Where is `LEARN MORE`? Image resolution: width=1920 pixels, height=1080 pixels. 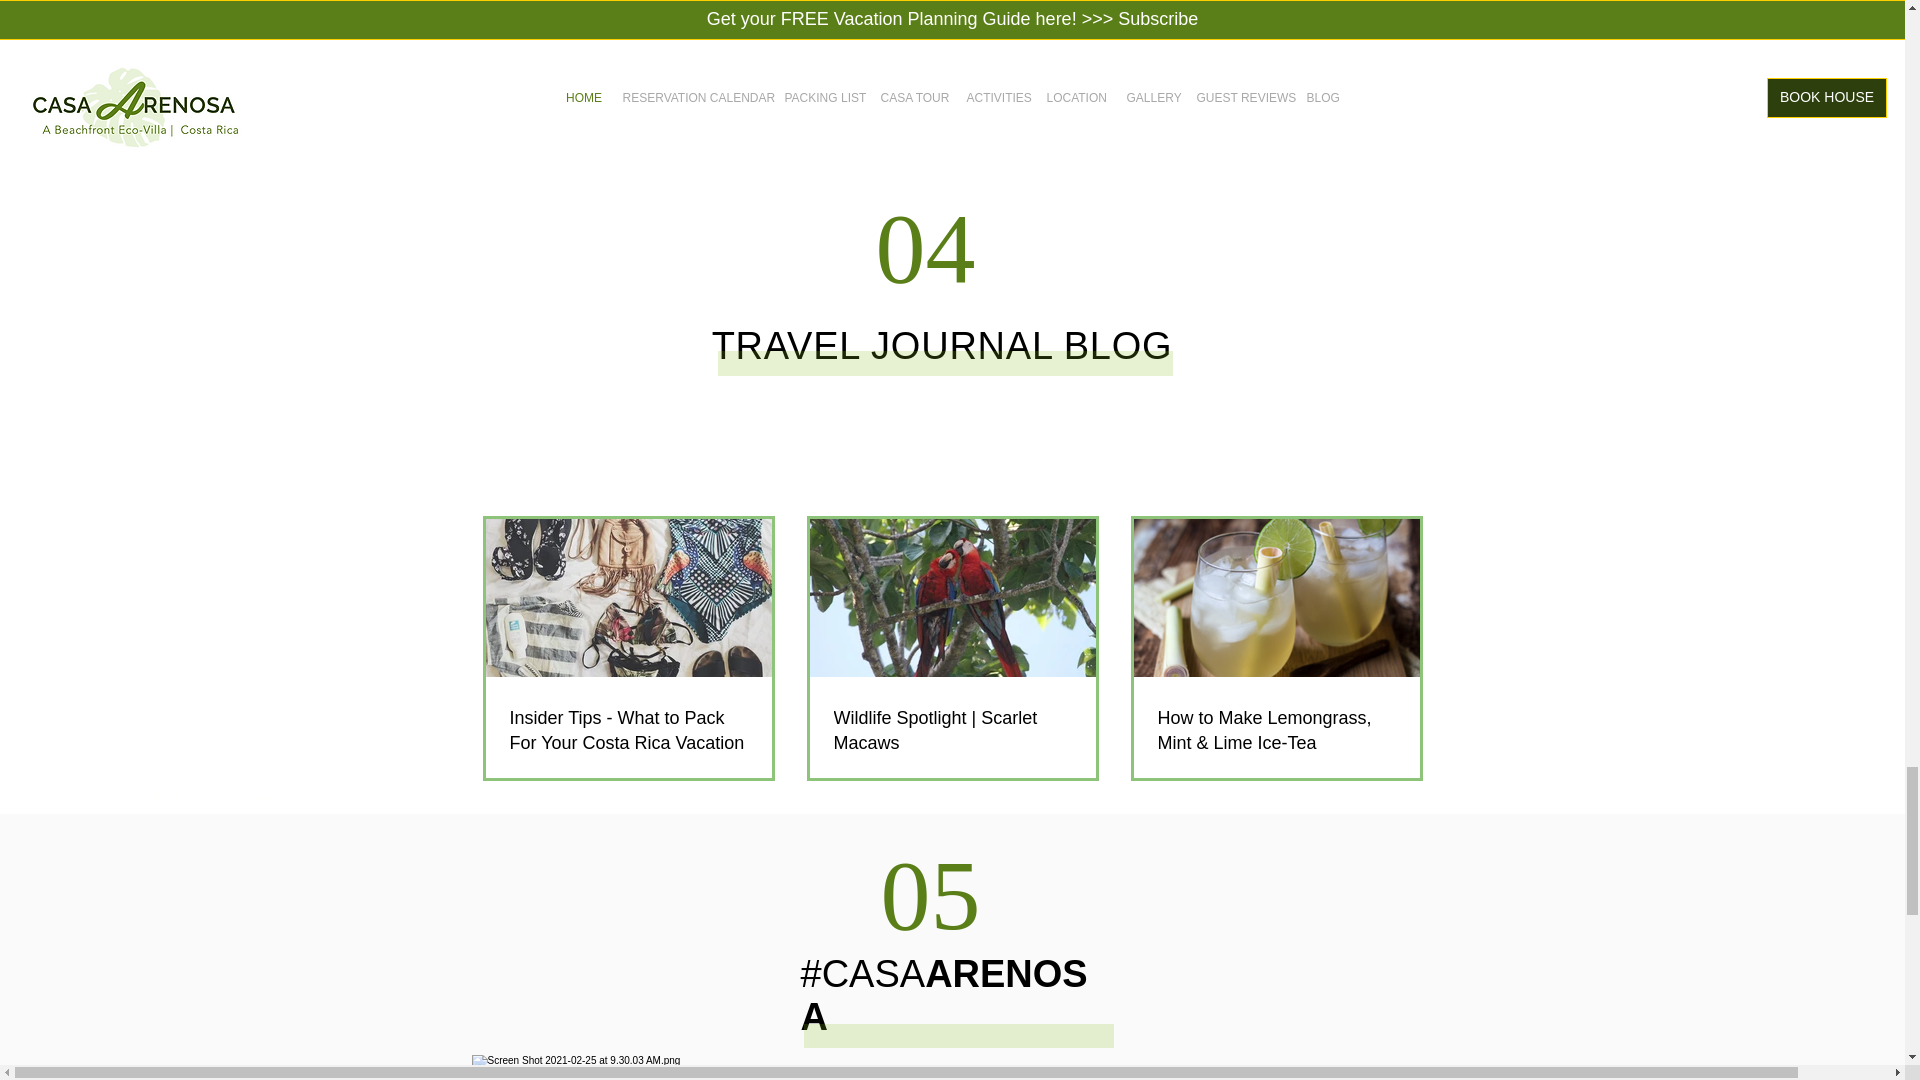 LEARN MORE is located at coordinates (1217, 78).